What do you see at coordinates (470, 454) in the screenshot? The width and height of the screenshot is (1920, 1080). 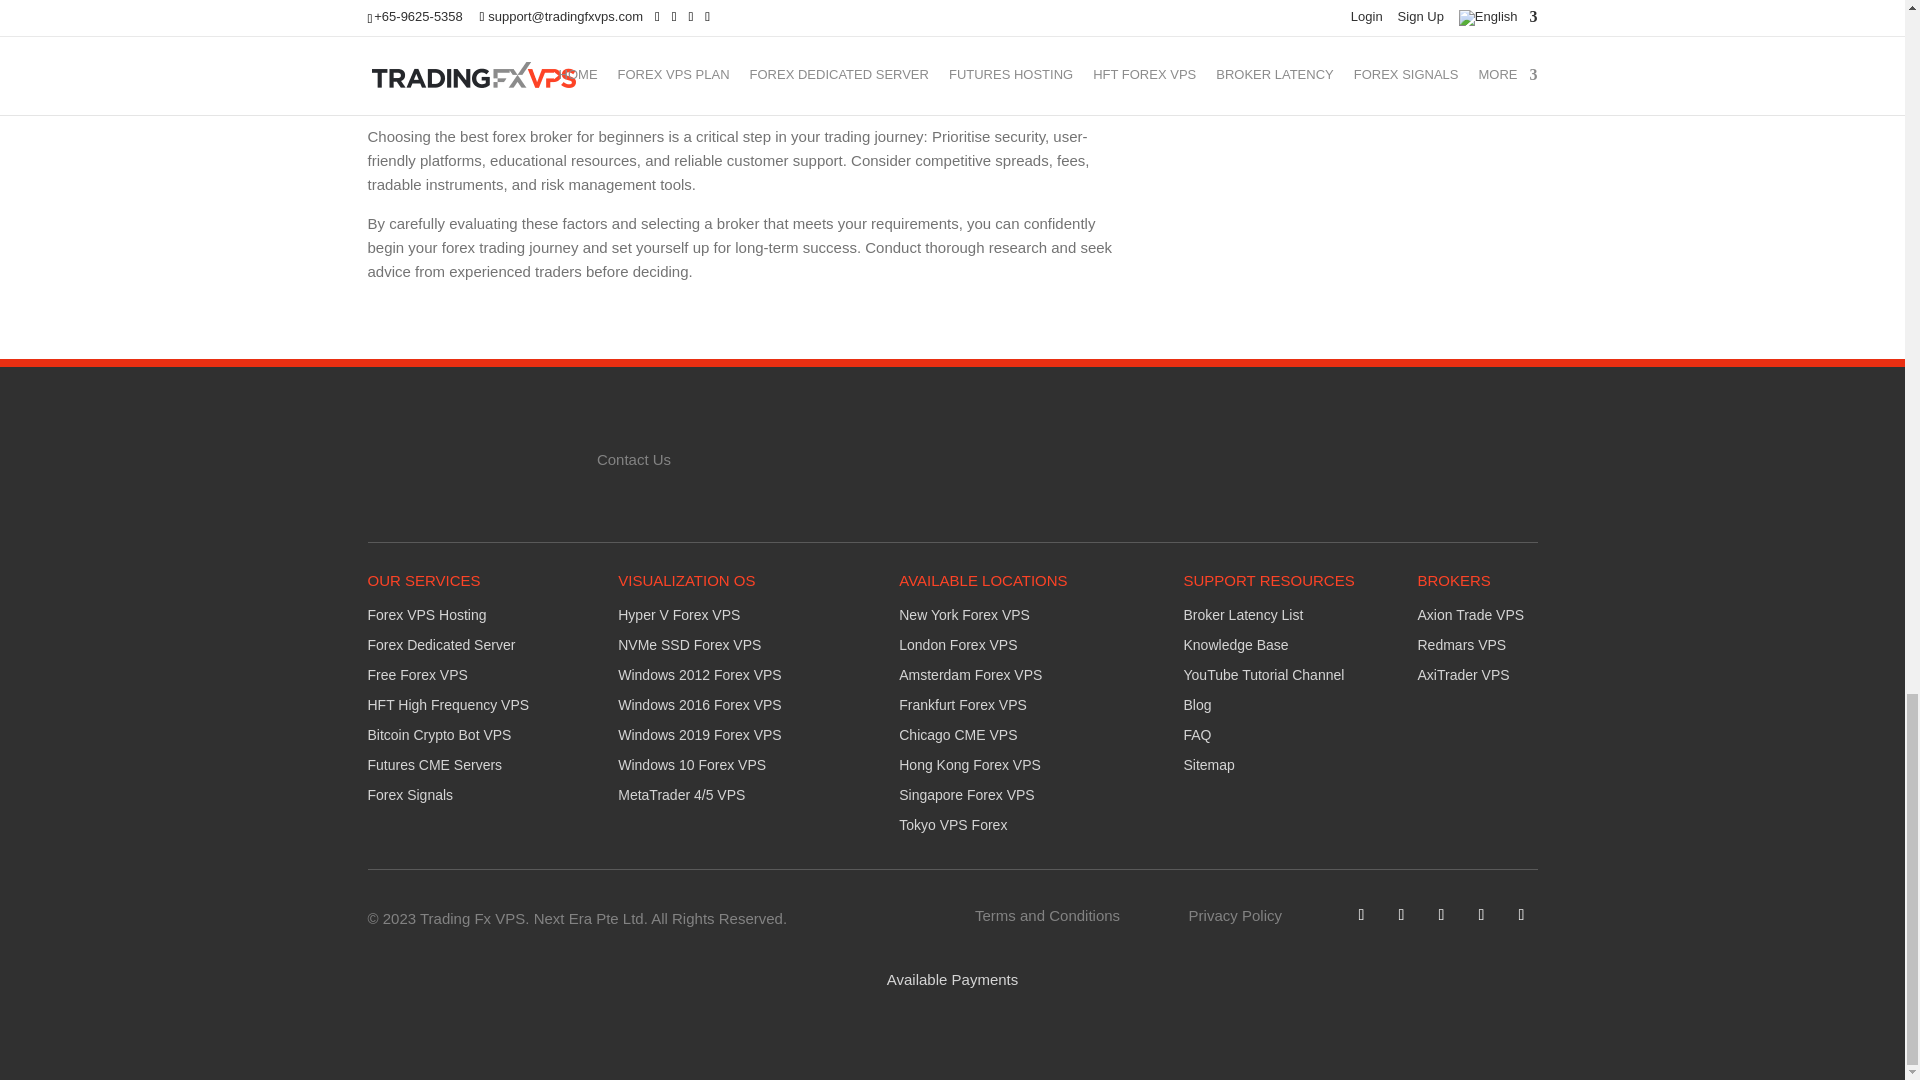 I see `trading logo footer` at bounding box center [470, 454].